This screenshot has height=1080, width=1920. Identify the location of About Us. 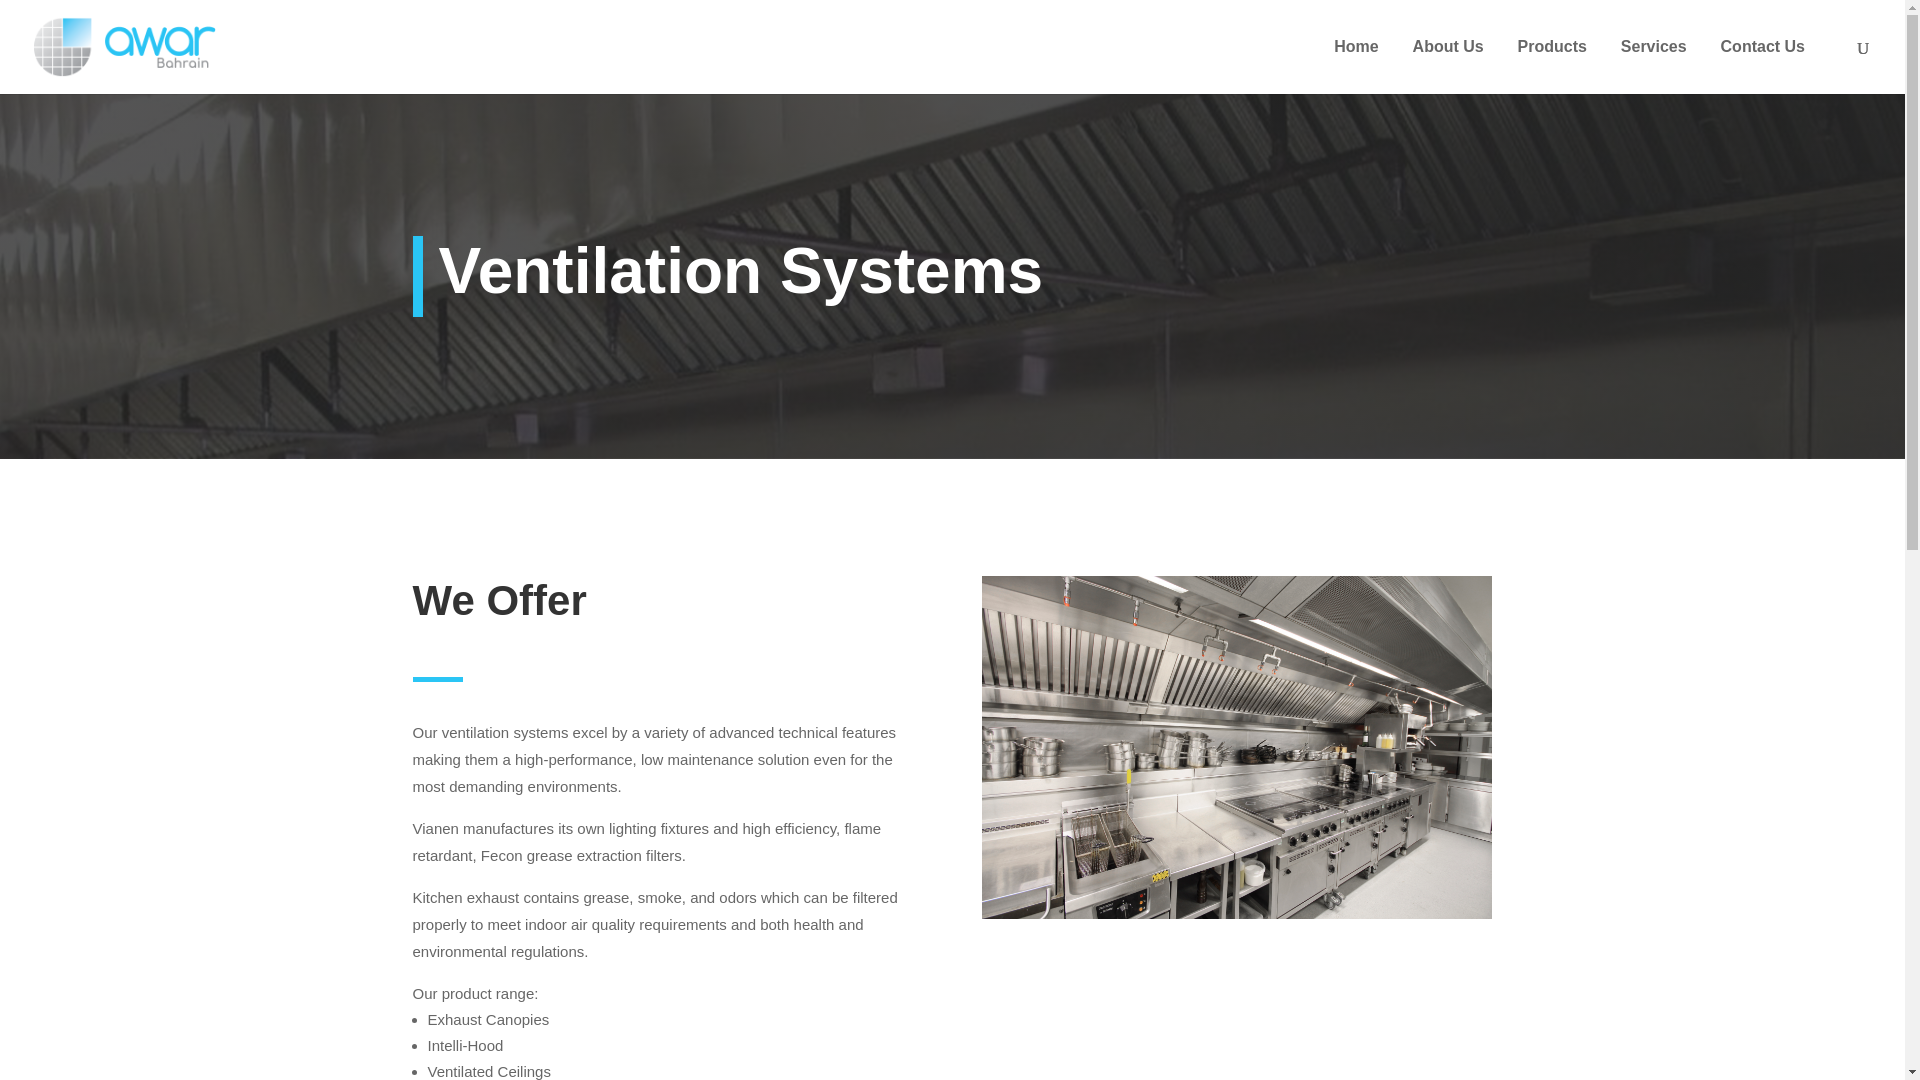
(1448, 66).